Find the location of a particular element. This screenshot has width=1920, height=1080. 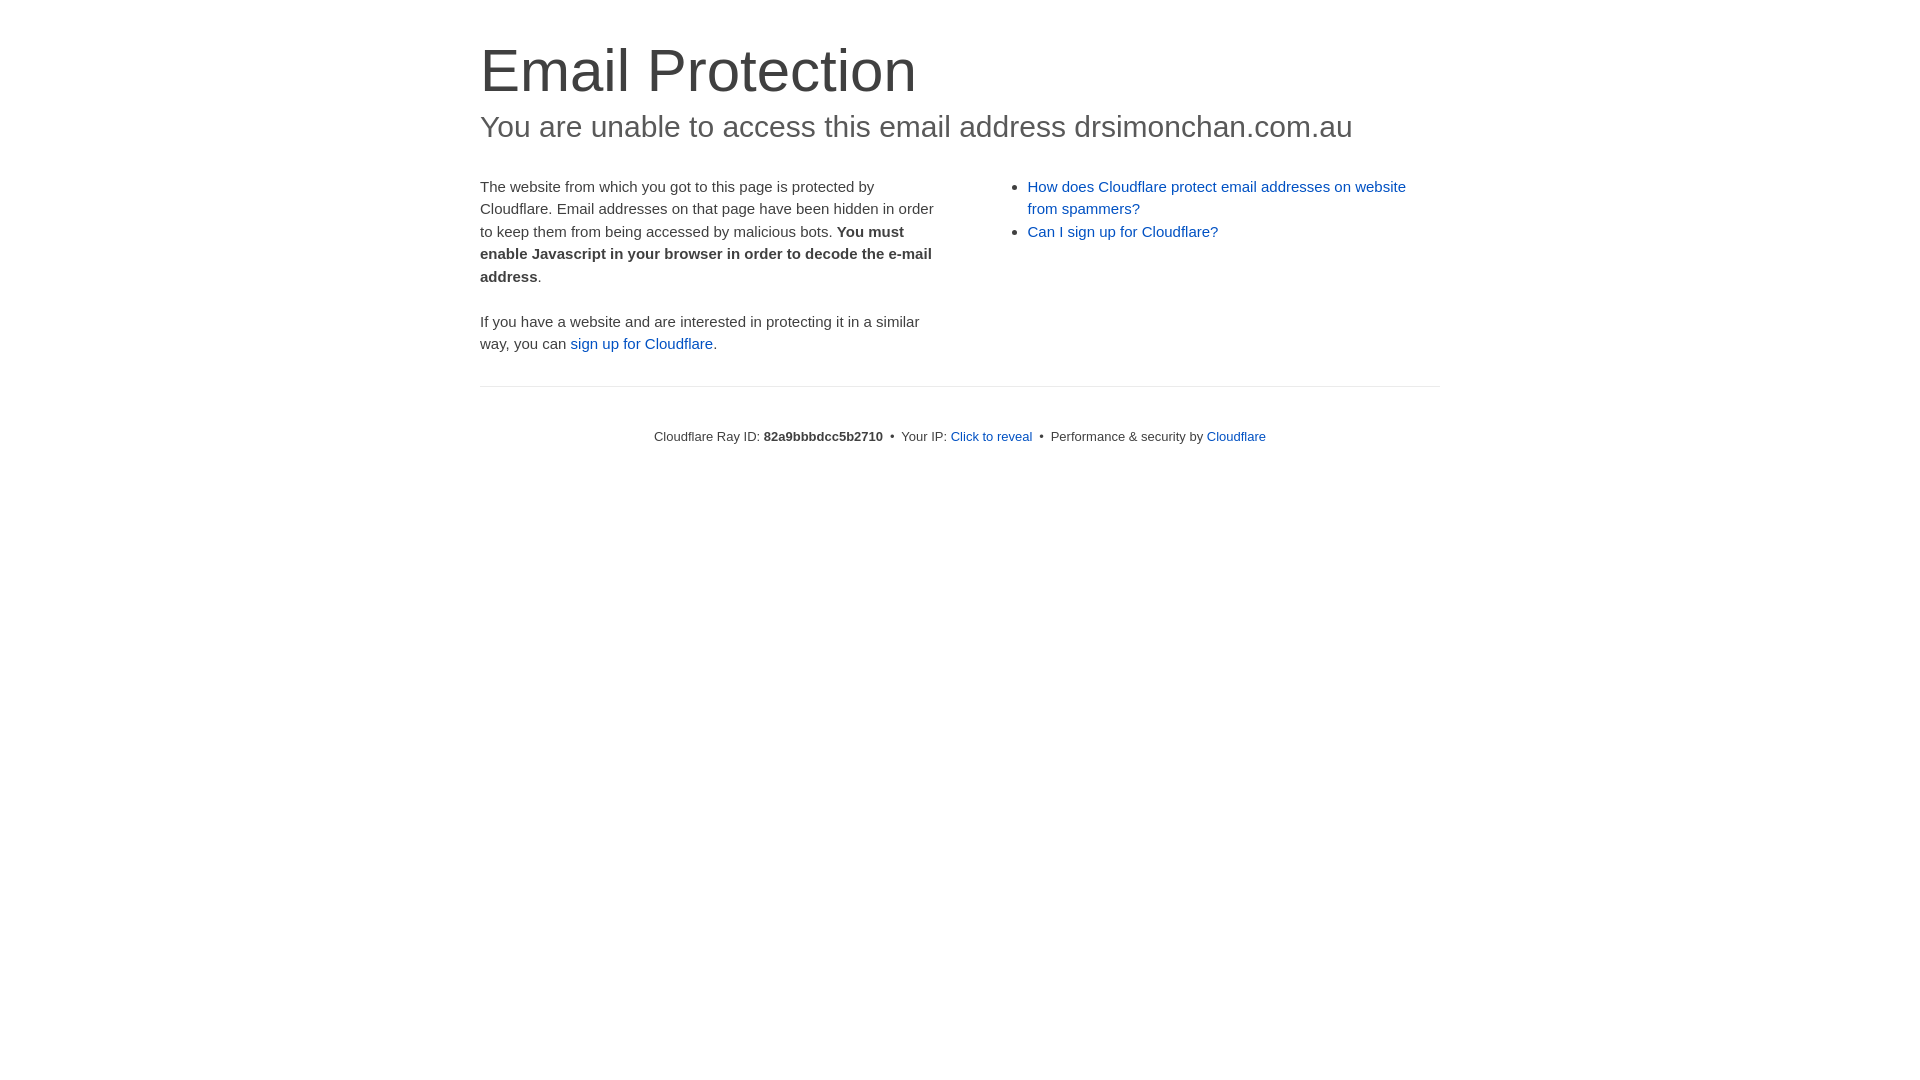

Cloudflare is located at coordinates (1236, 436).